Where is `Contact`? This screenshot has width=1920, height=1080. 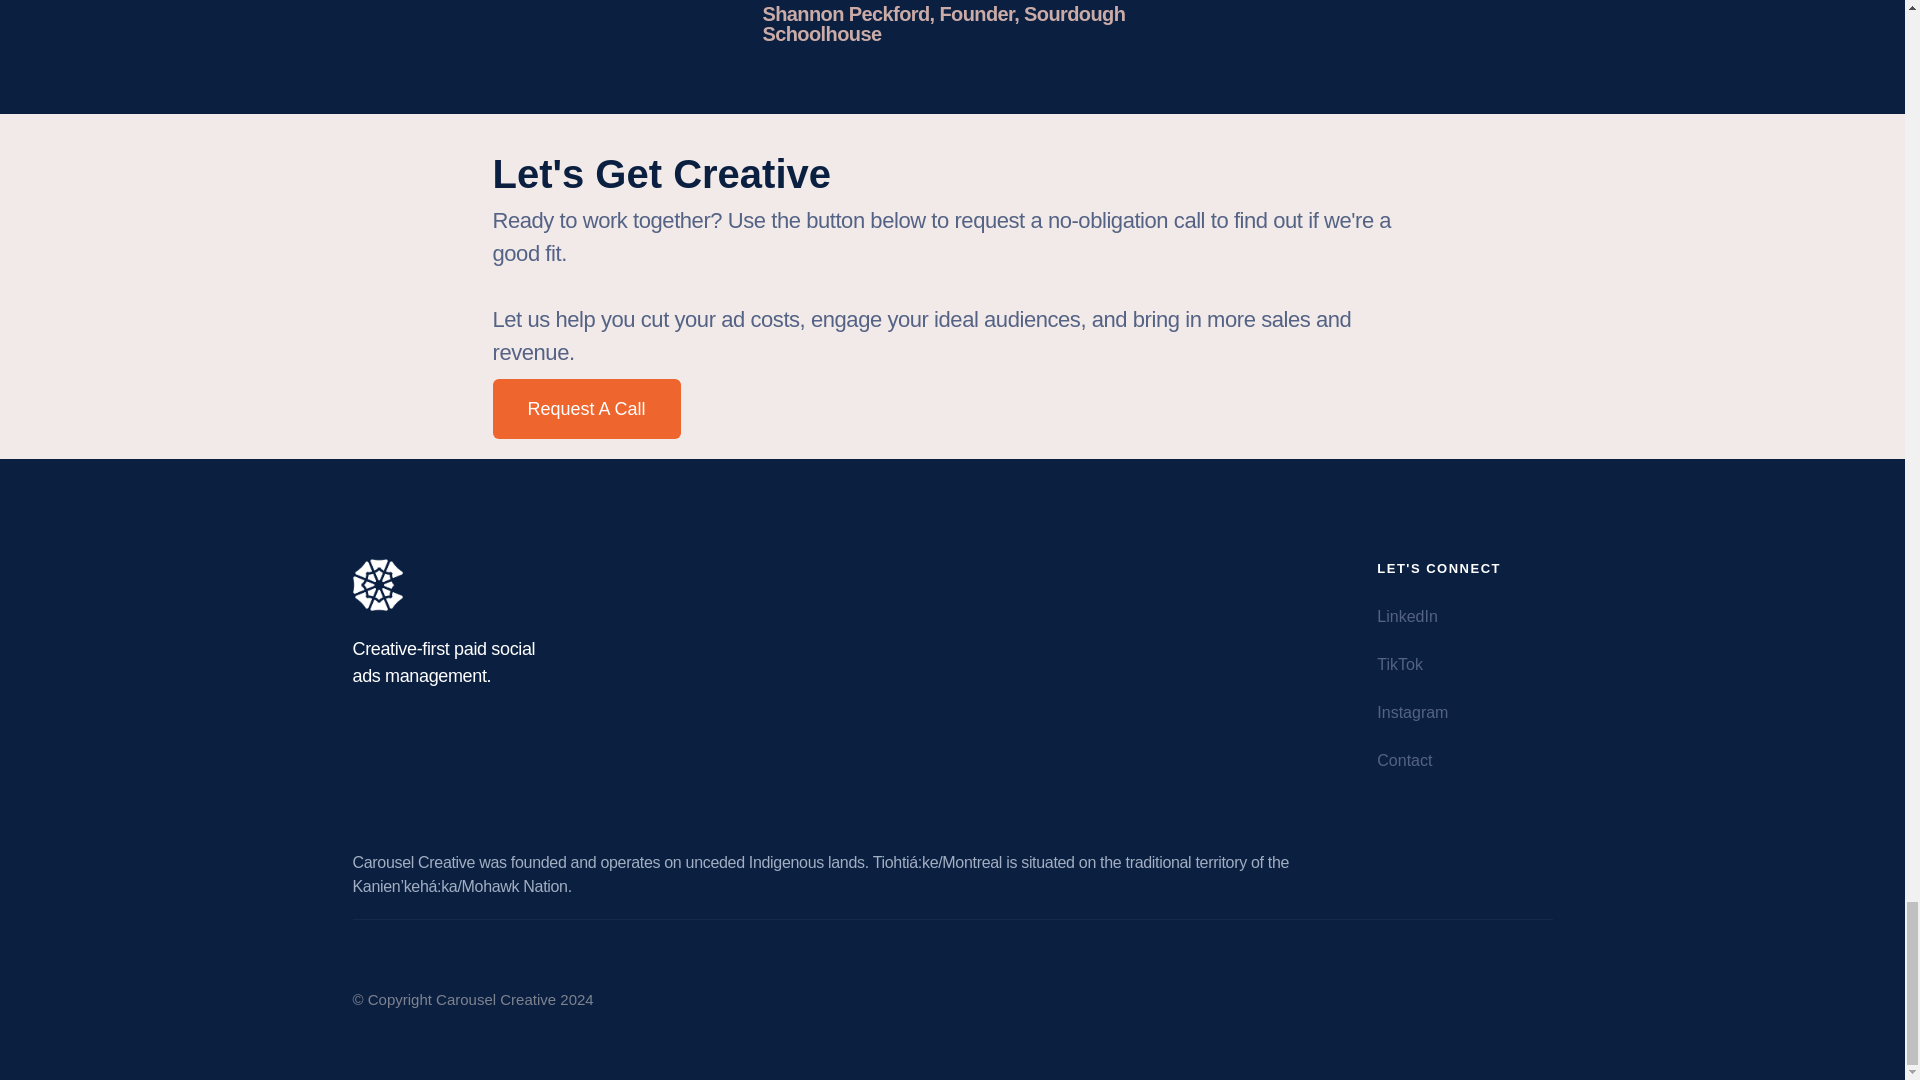 Contact is located at coordinates (1407, 760).